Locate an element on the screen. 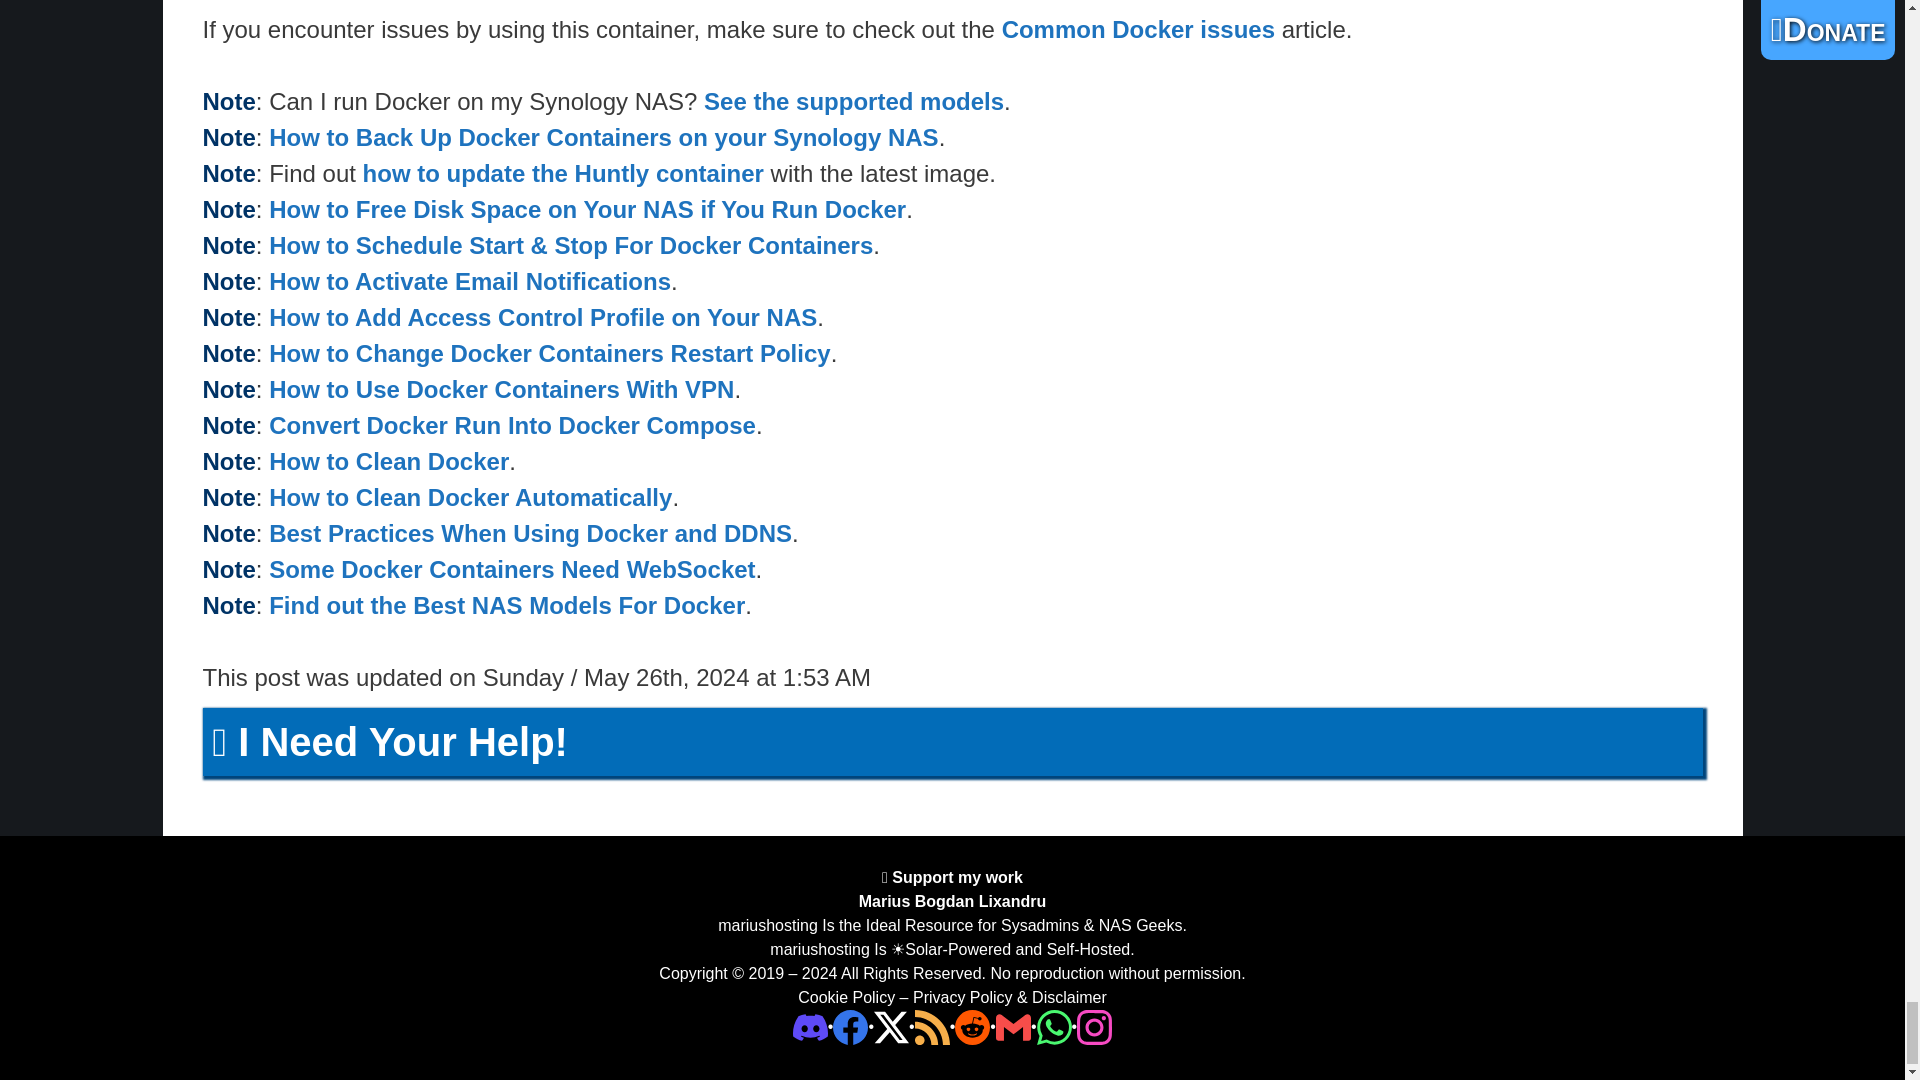 The image size is (1920, 1080). how to update the Huntly container is located at coordinates (563, 172).